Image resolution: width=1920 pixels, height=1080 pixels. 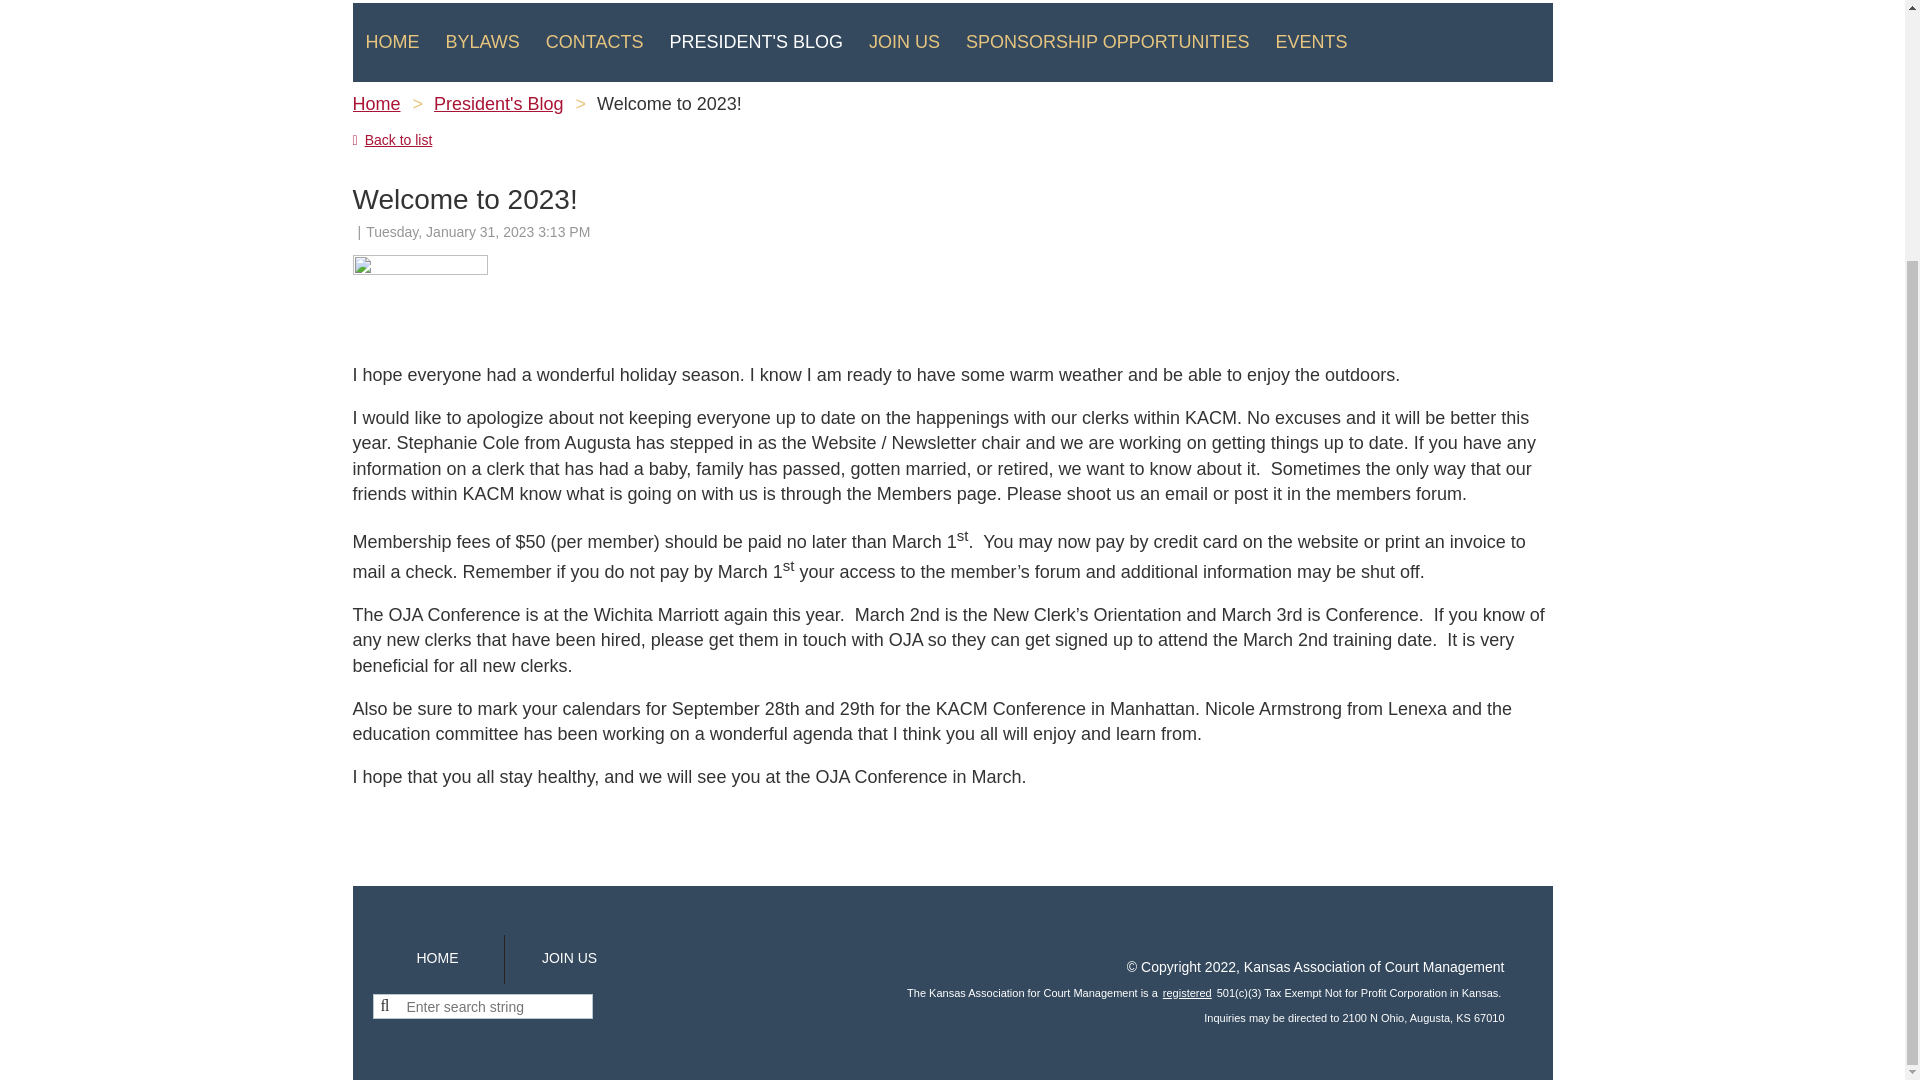 What do you see at coordinates (482, 42) in the screenshot?
I see `BYLAWS` at bounding box center [482, 42].